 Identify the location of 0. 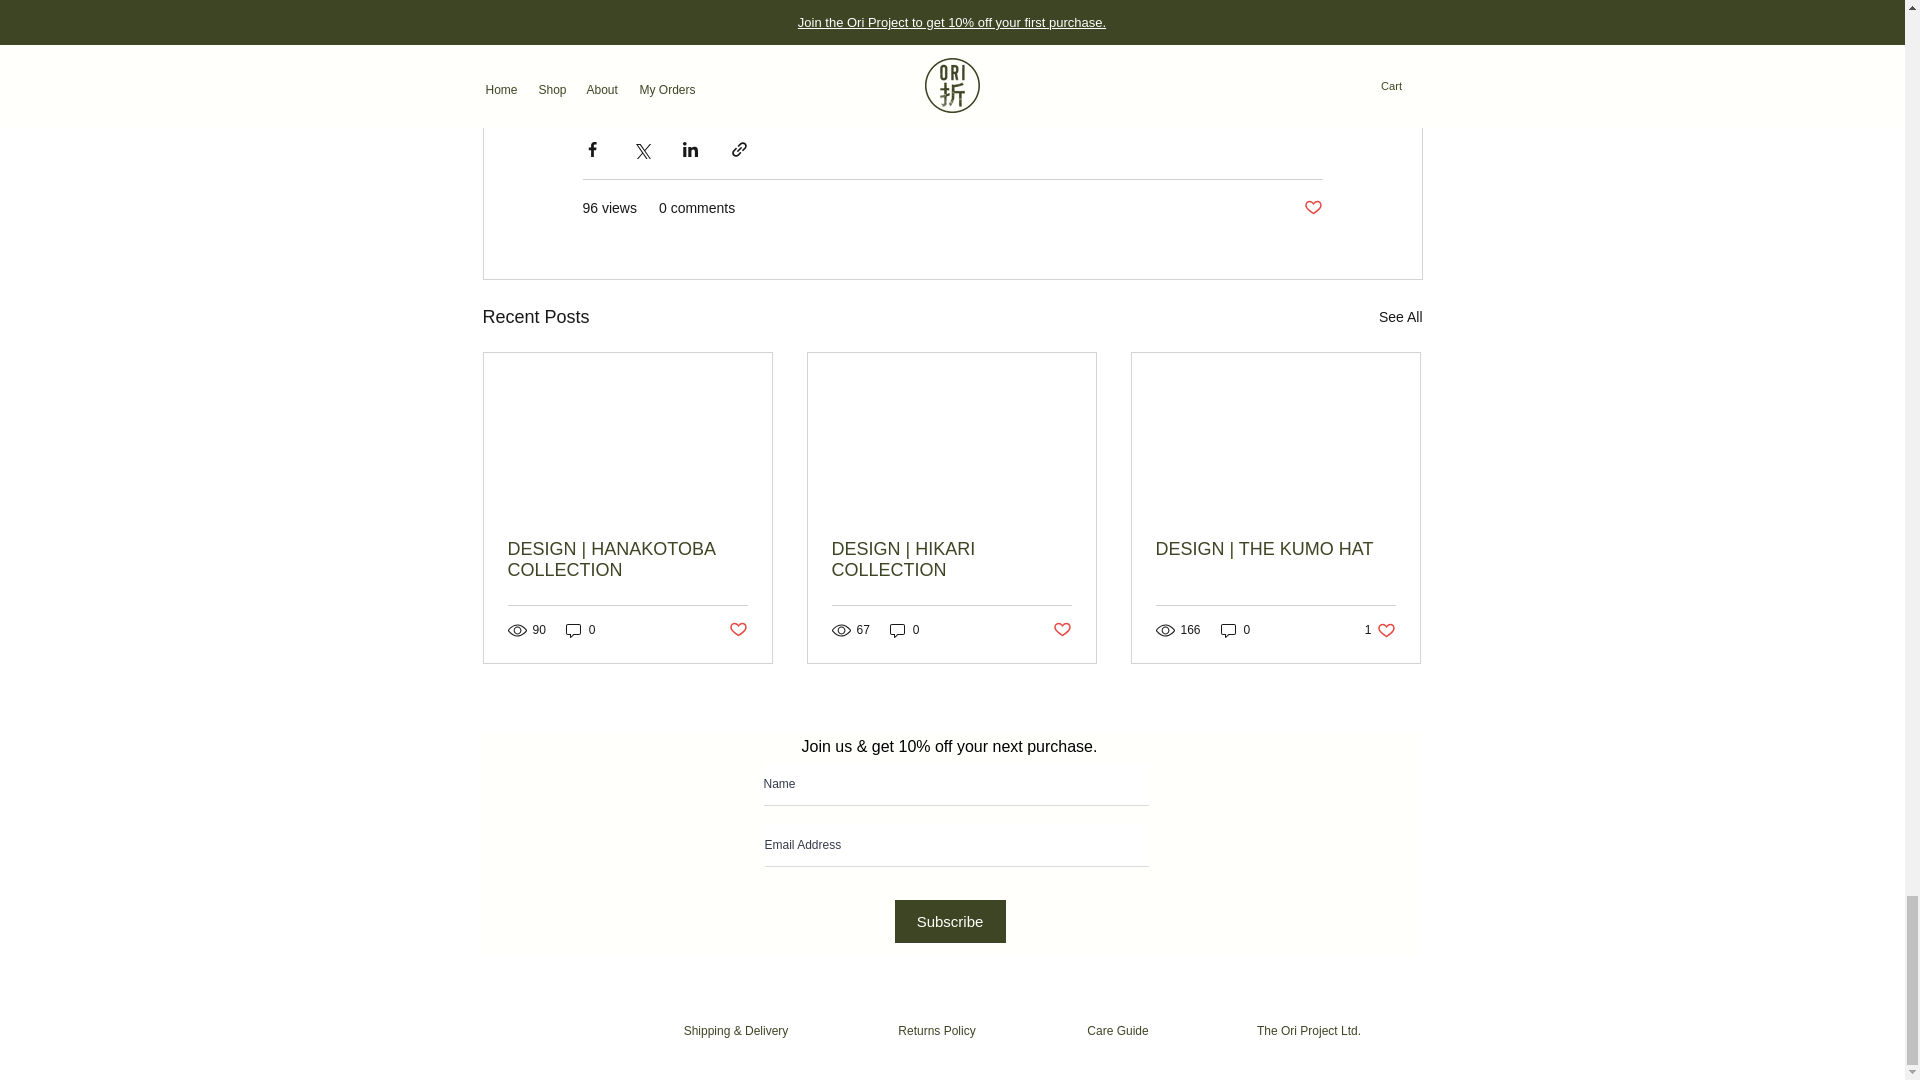
(580, 630).